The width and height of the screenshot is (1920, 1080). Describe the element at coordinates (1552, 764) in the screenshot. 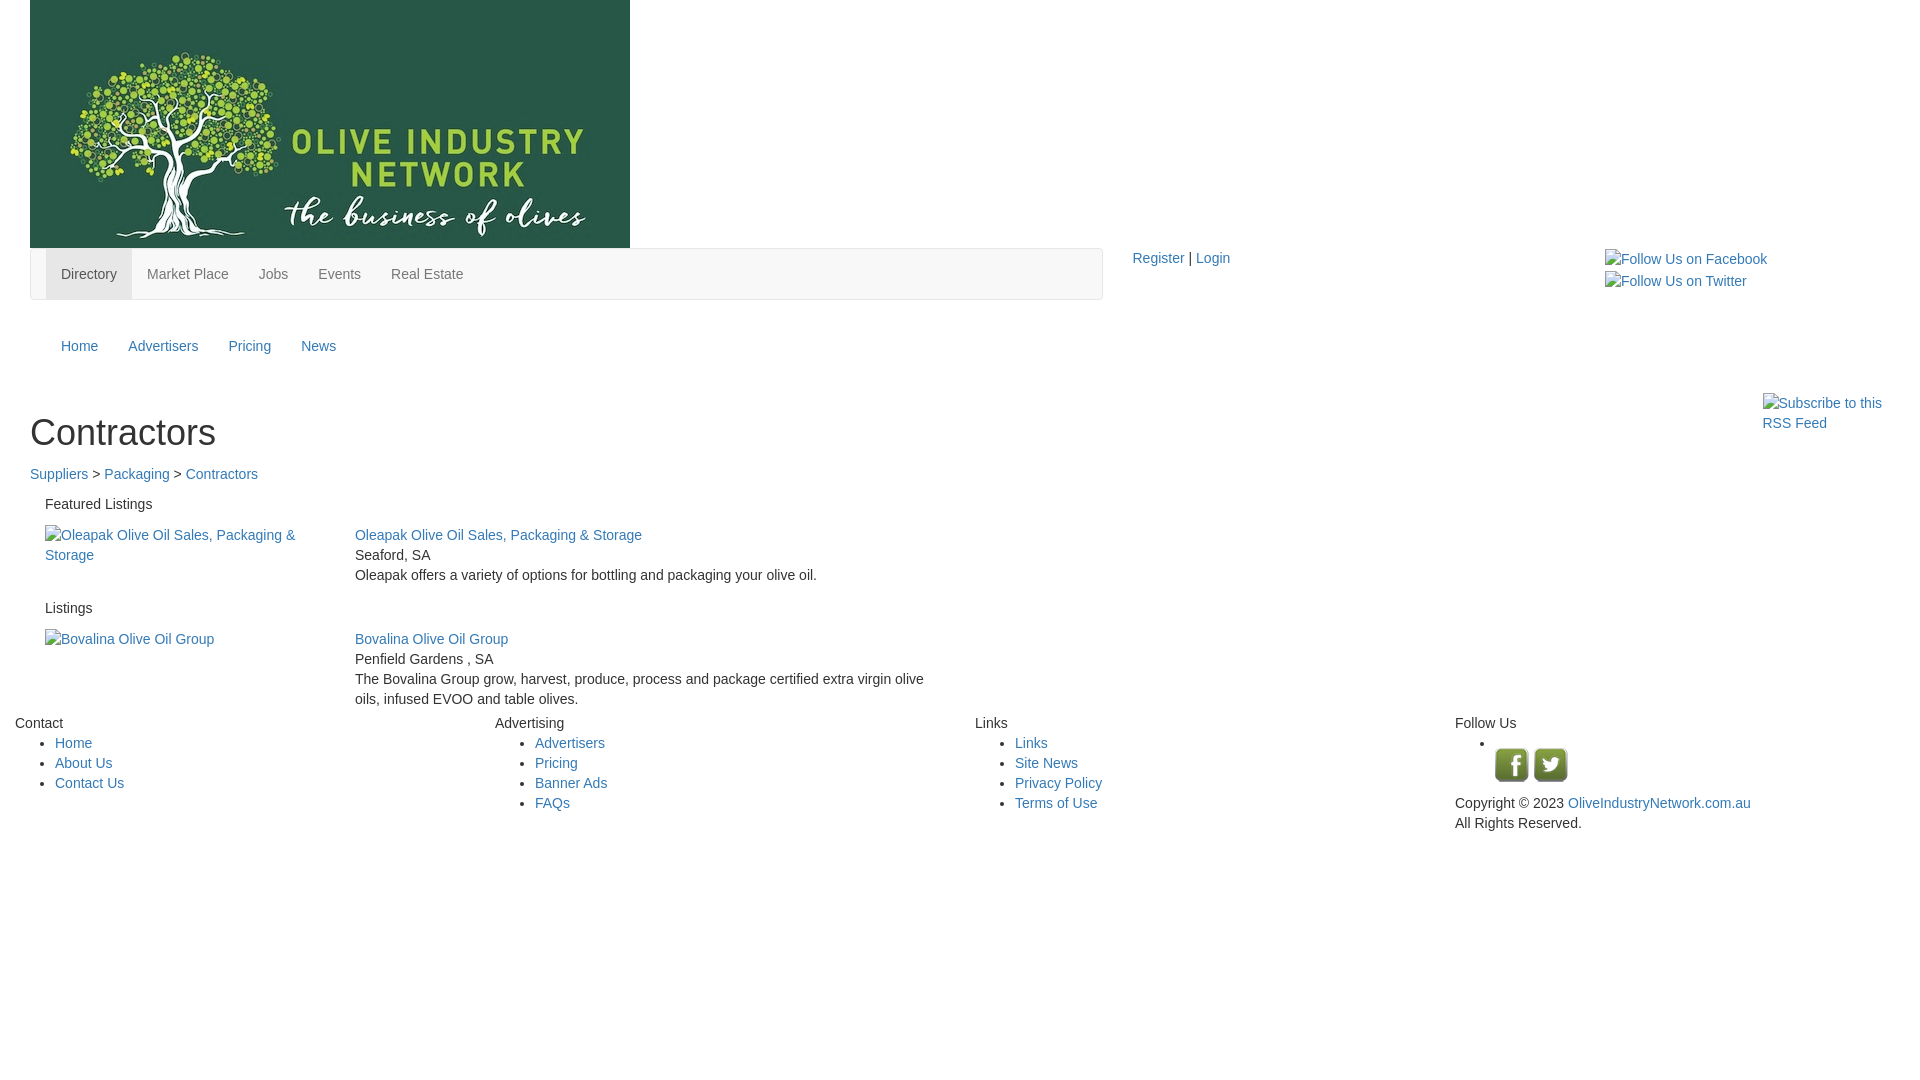

I see `Follow Us on Twitter` at that location.